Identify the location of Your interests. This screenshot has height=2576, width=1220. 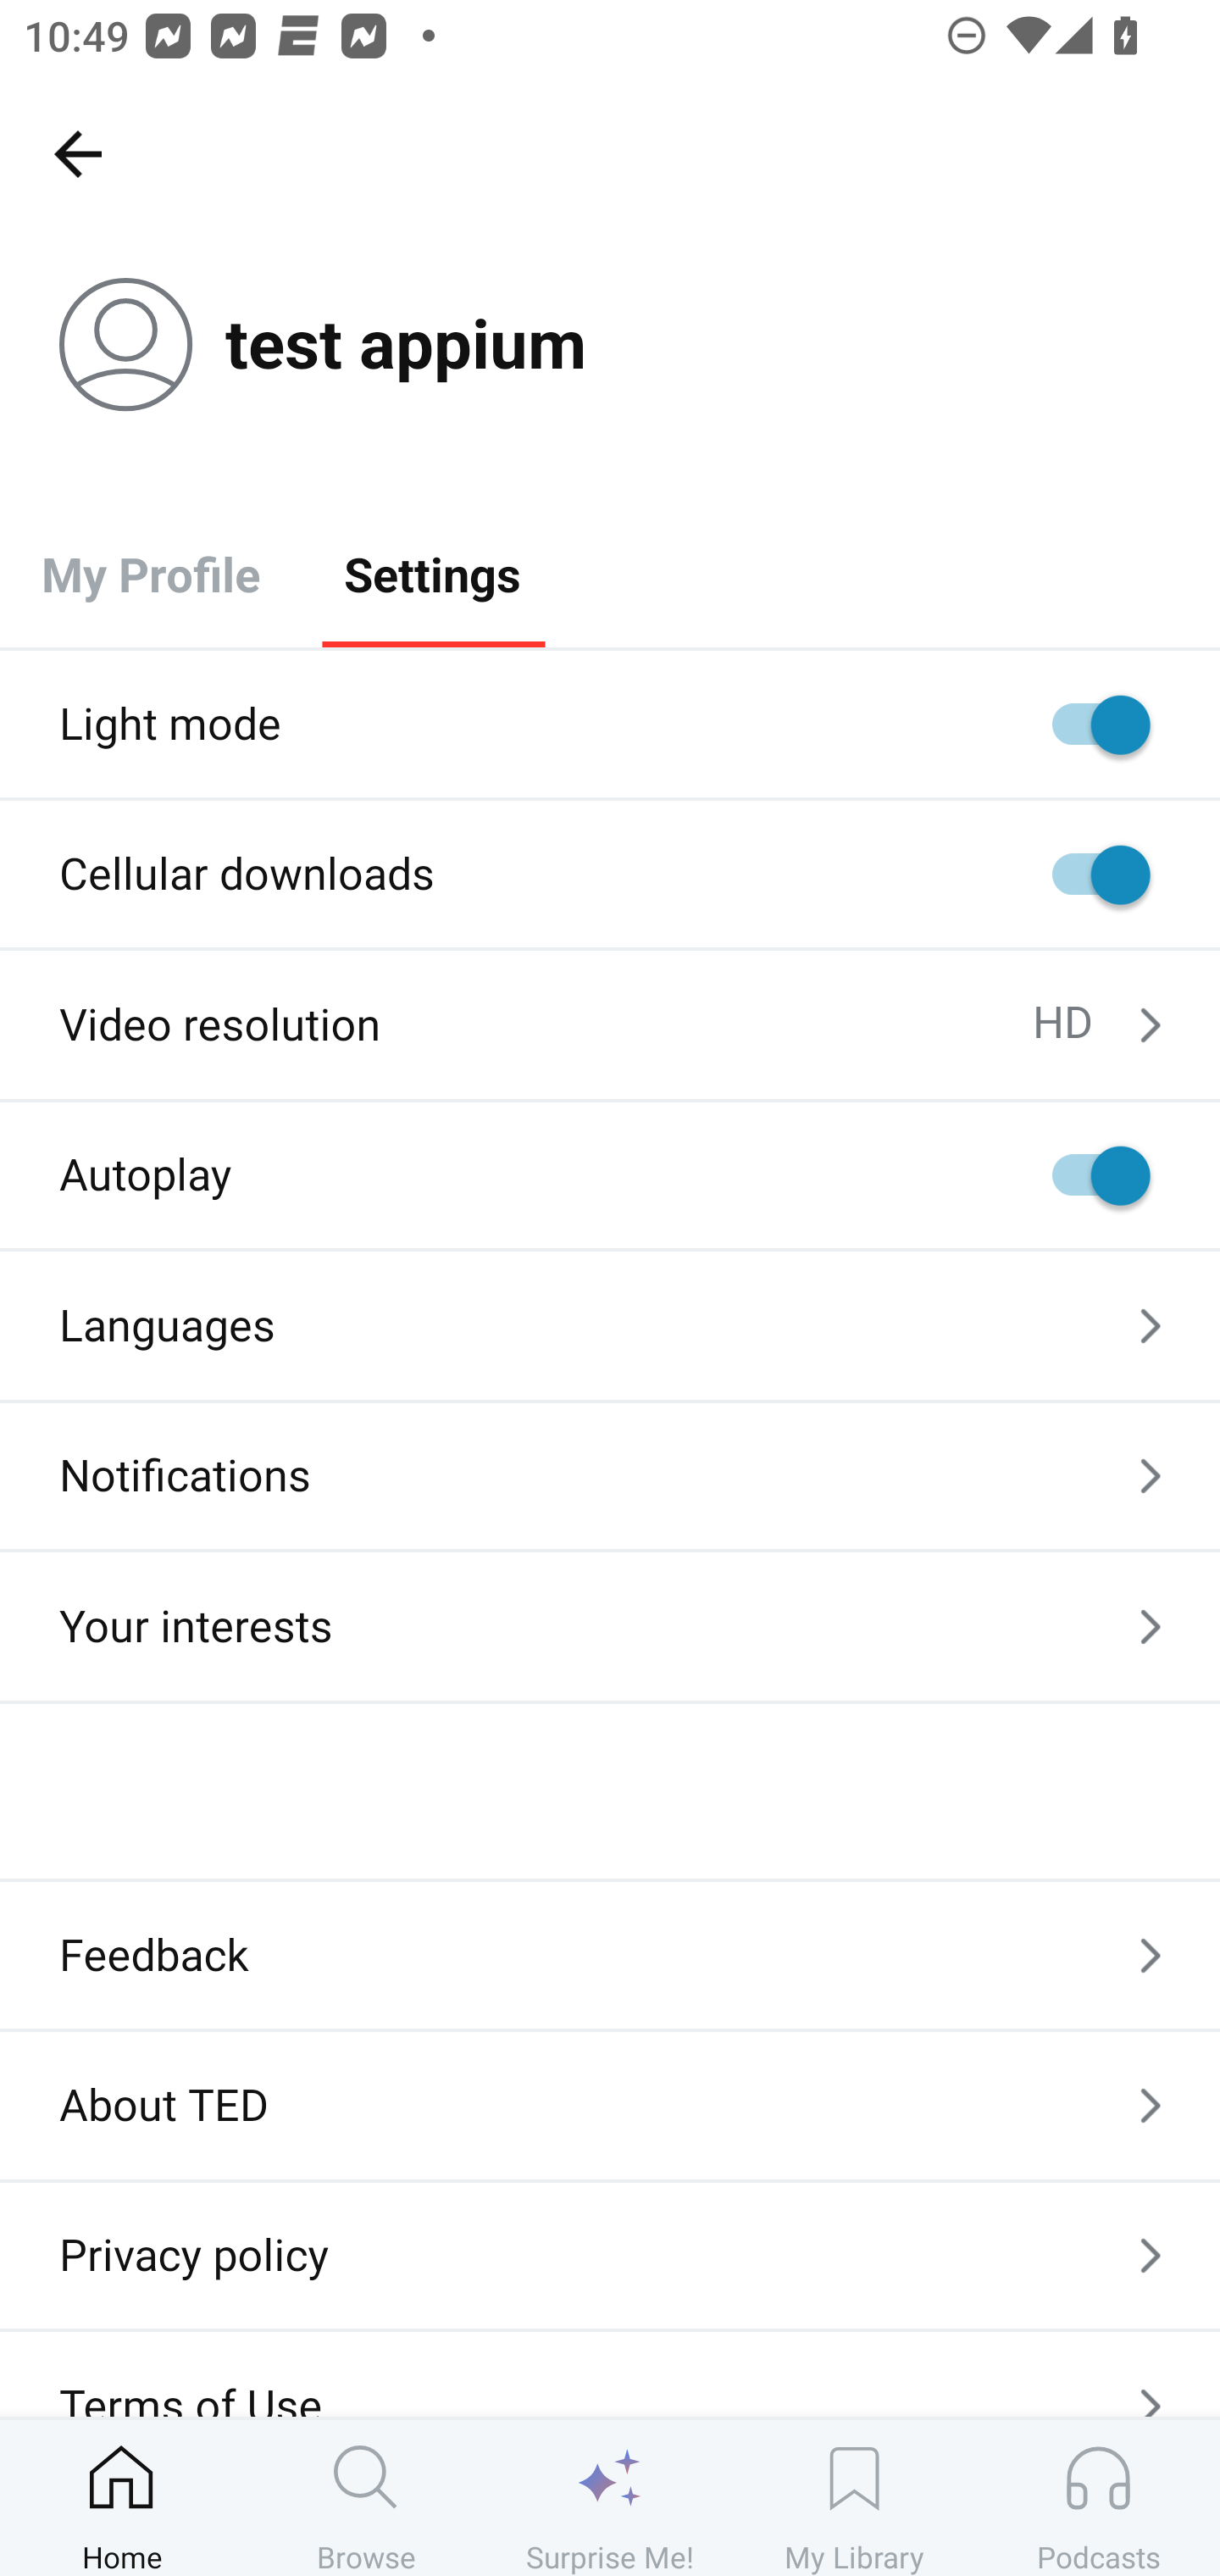
(610, 1627).